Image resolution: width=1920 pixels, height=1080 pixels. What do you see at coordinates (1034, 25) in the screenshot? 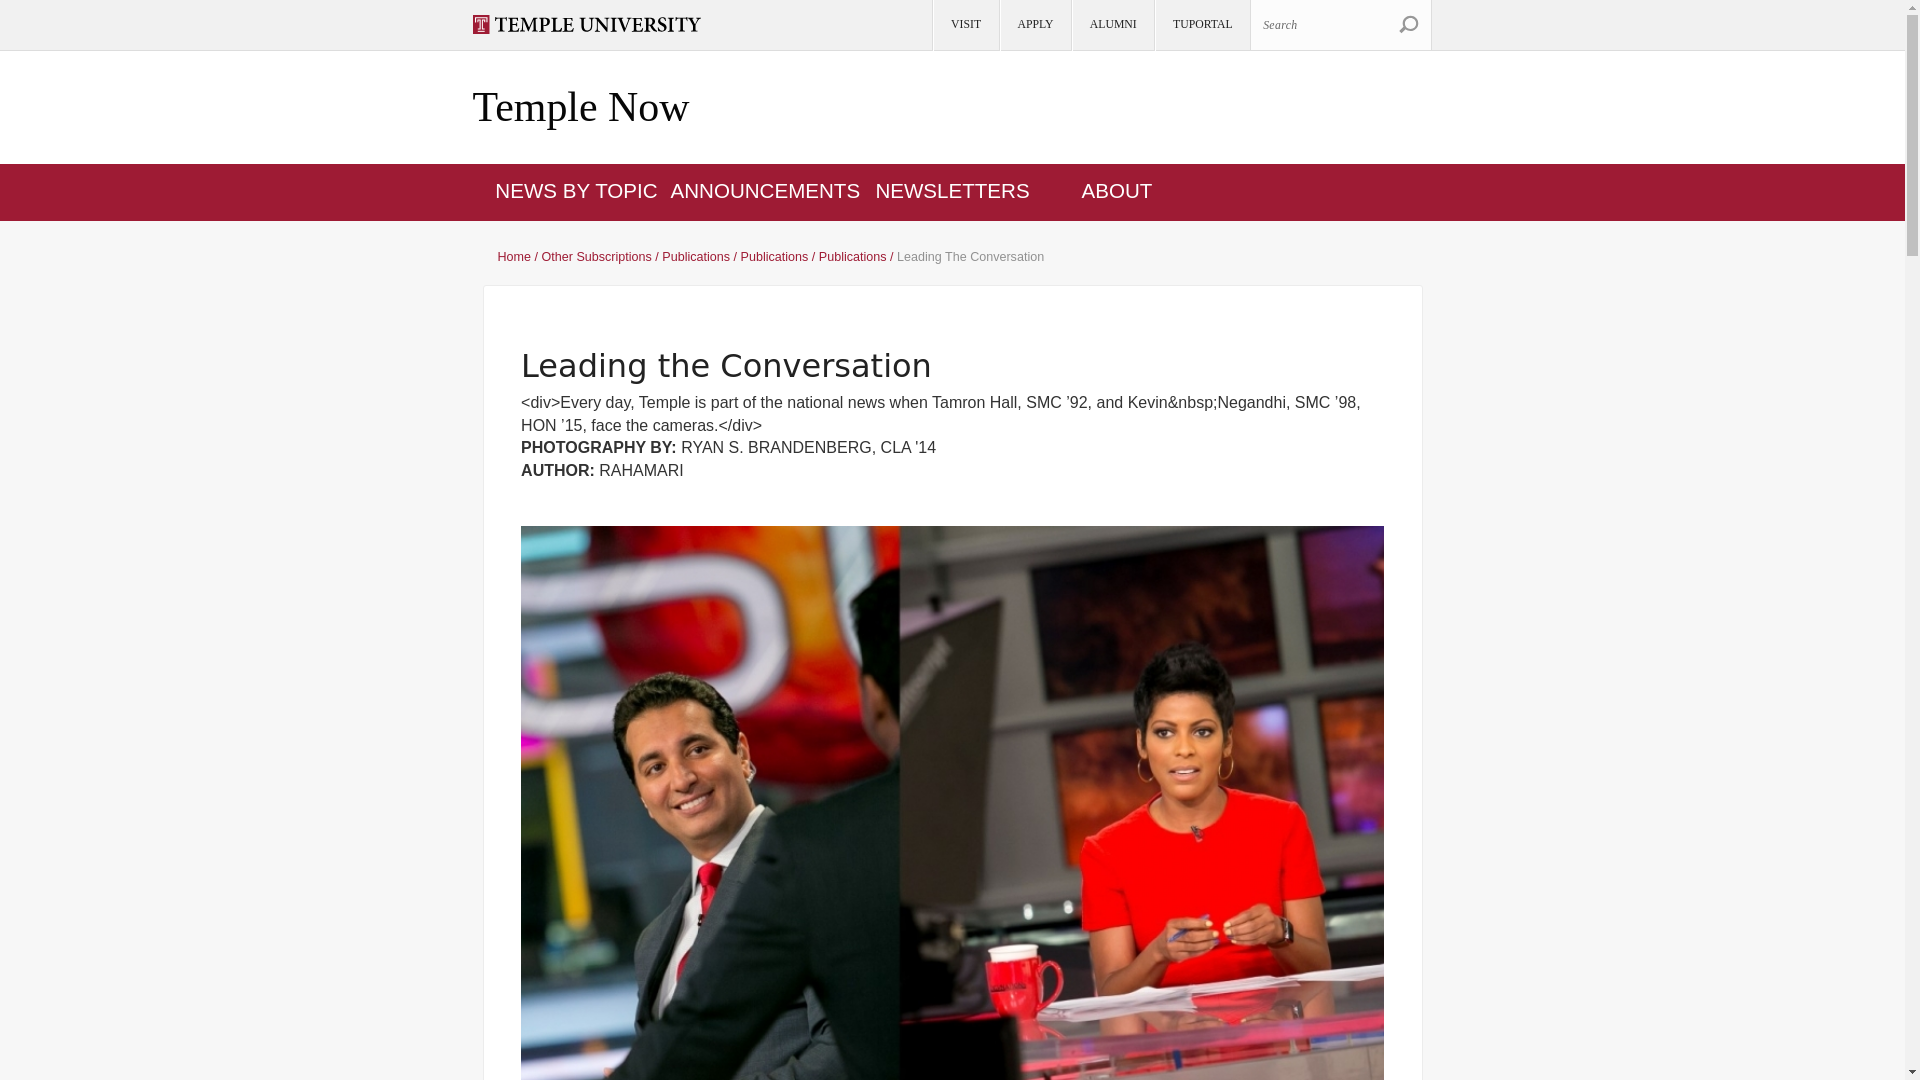
I see `APPLY` at bounding box center [1034, 25].